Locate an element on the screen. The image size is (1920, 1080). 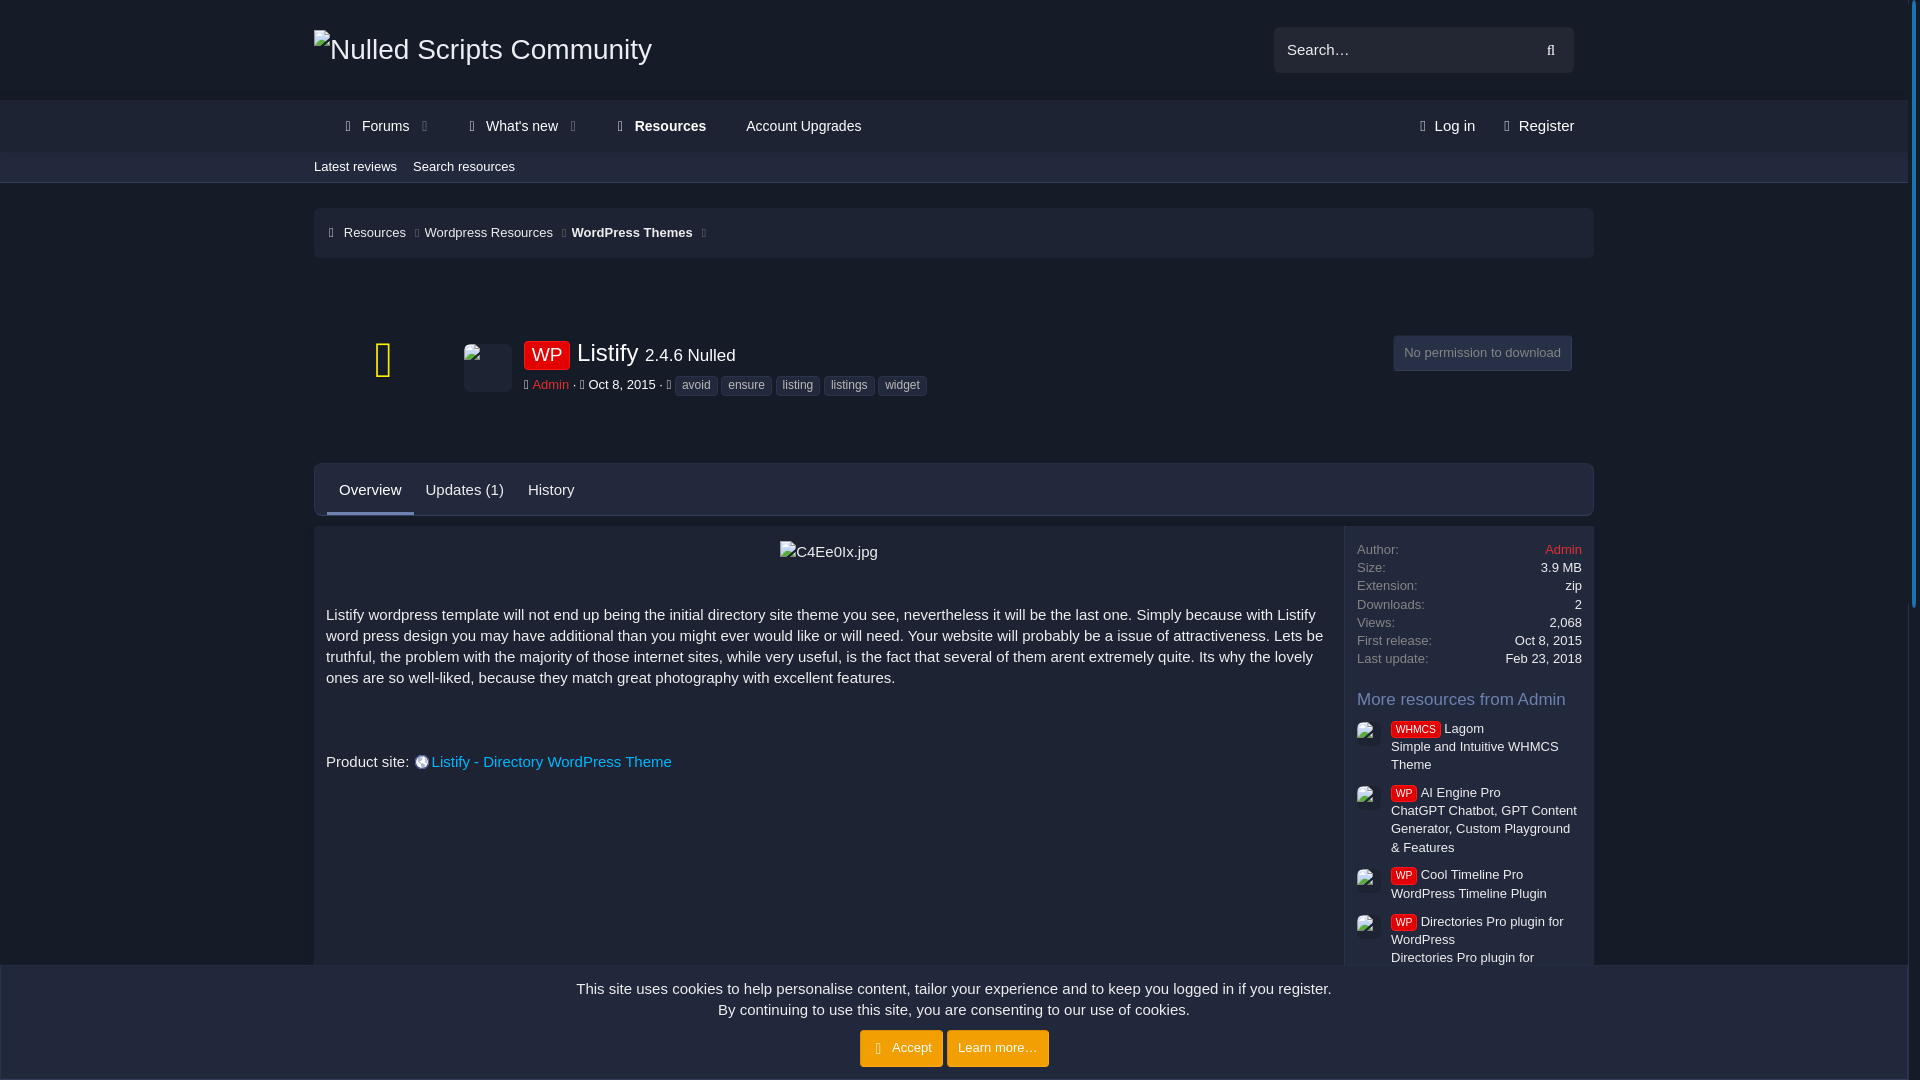
Oct 8, 2015 at 5:13 PM is located at coordinates (632, 232).